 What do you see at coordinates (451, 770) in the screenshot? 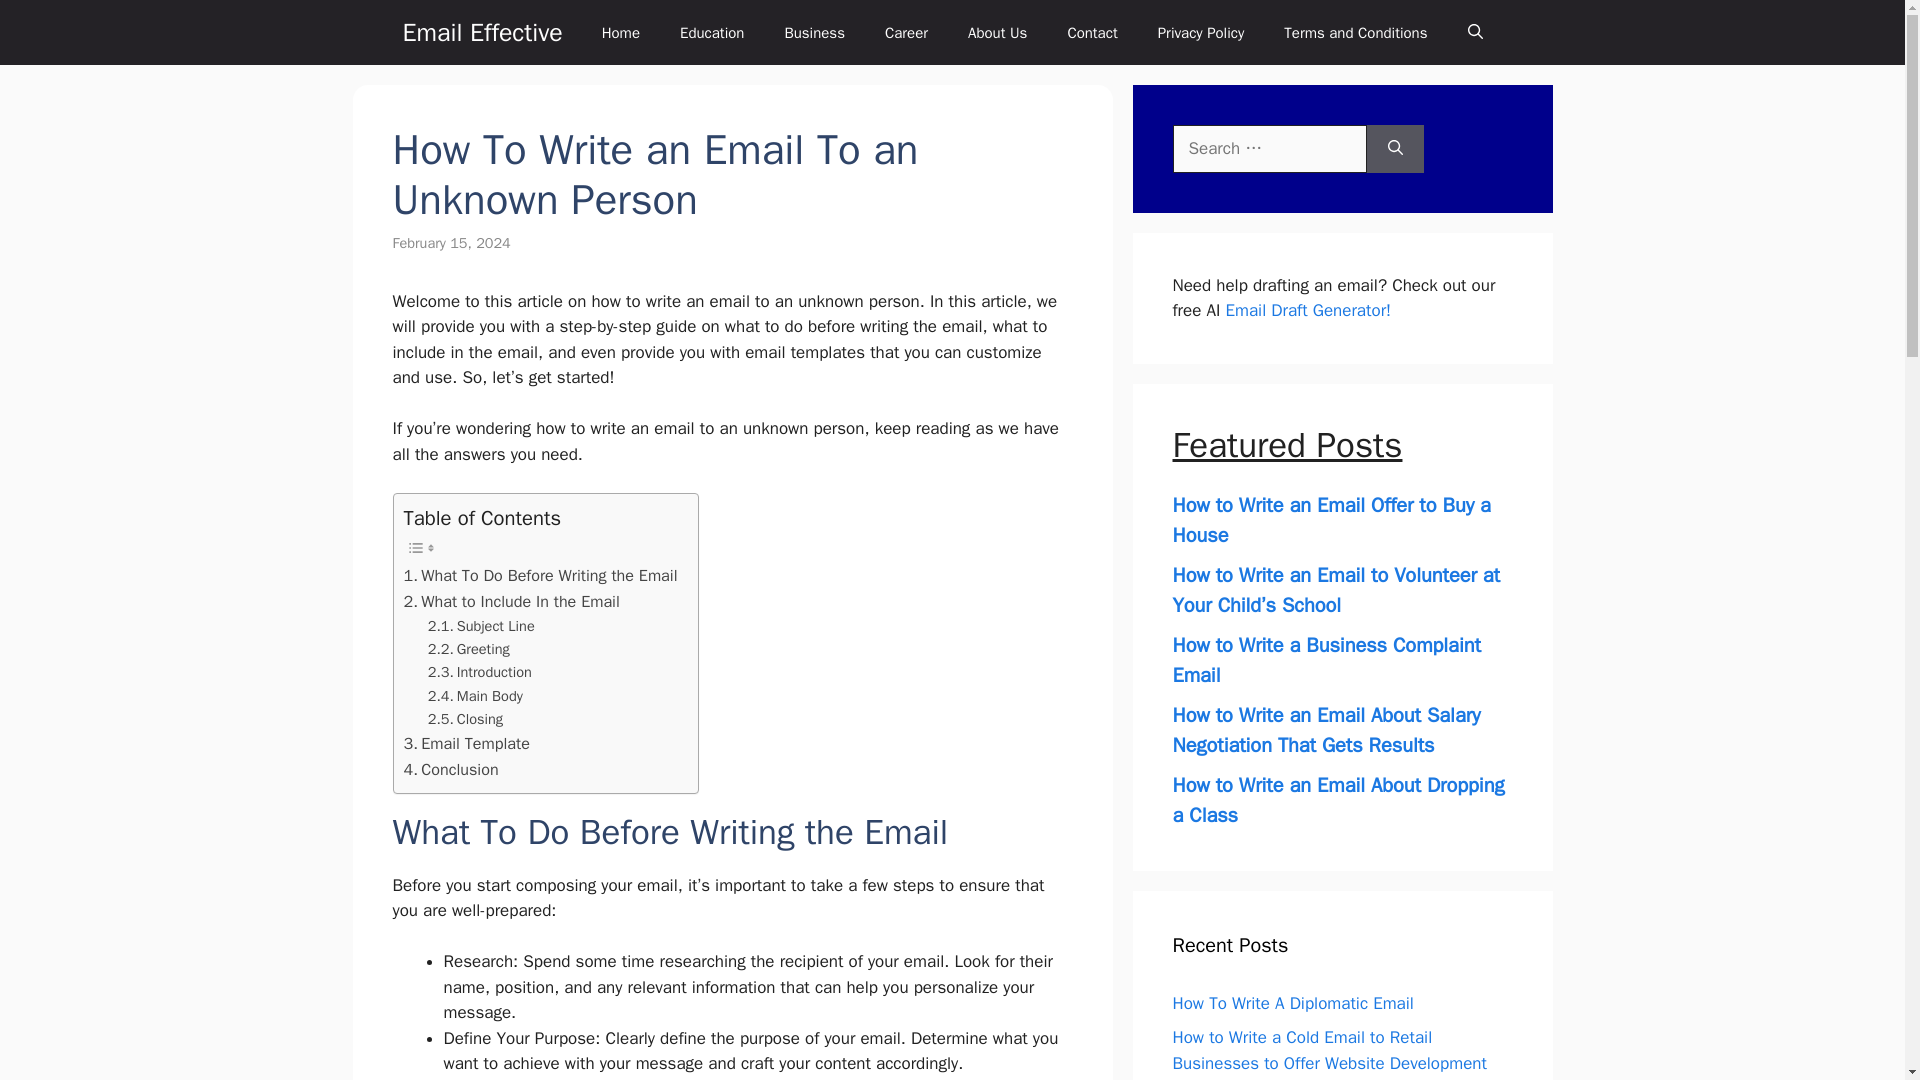
I see `Conclusion` at bounding box center [451, 770].